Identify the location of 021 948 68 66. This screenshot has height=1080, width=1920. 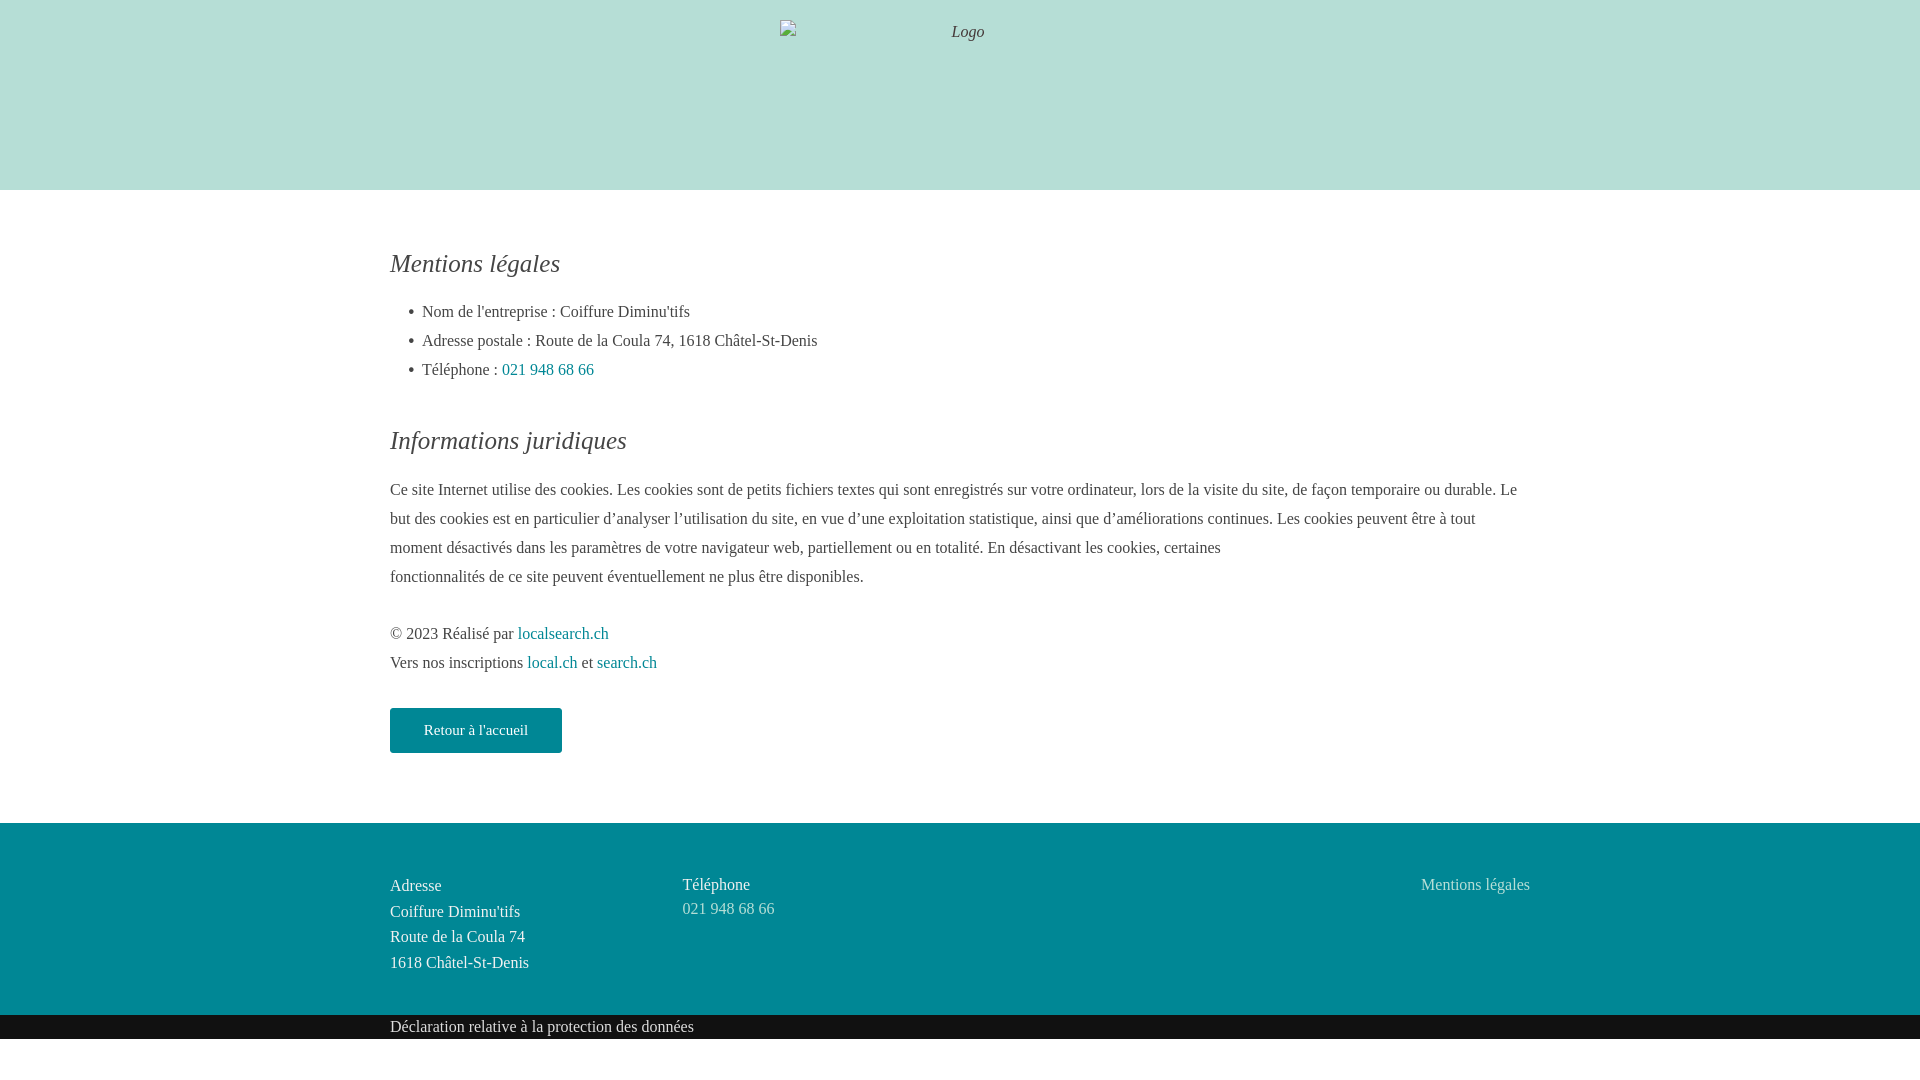
(728, 908).